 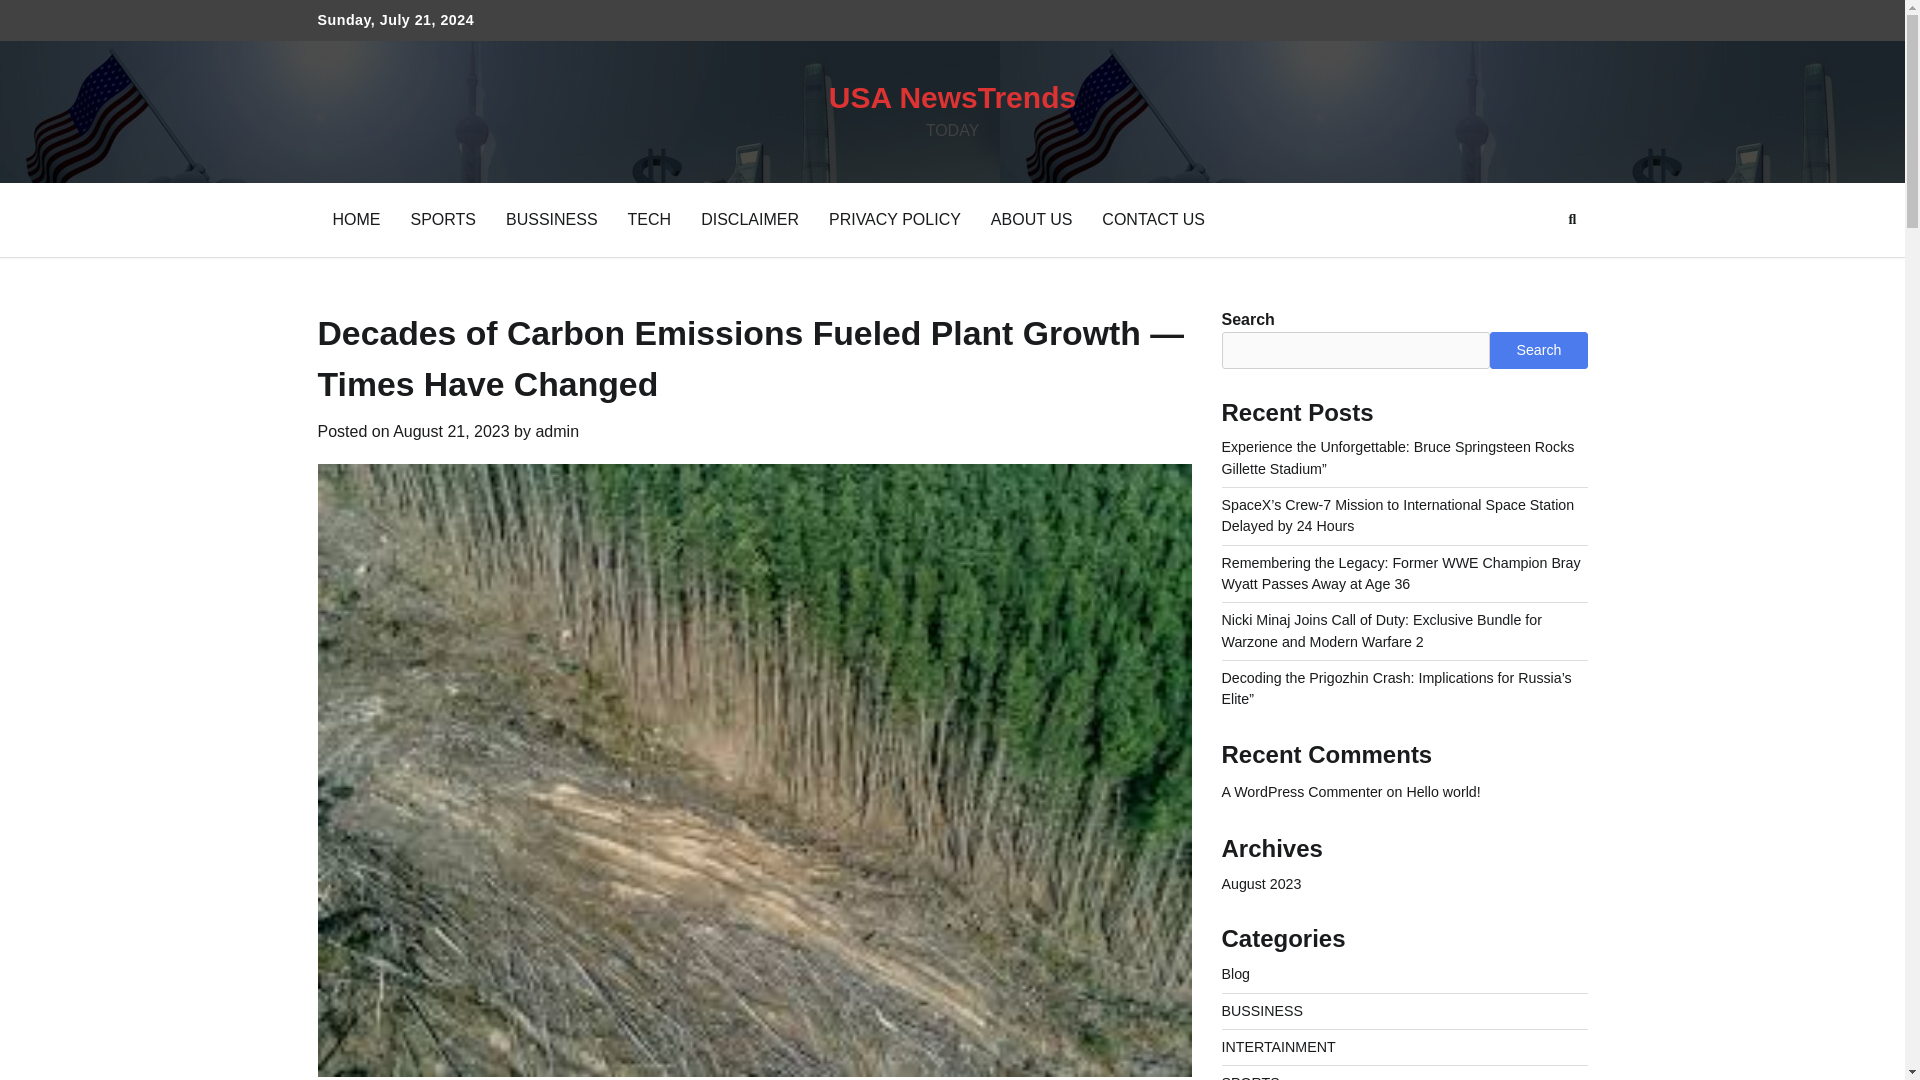 I want to click on HOME, so click(x=356, y=220).